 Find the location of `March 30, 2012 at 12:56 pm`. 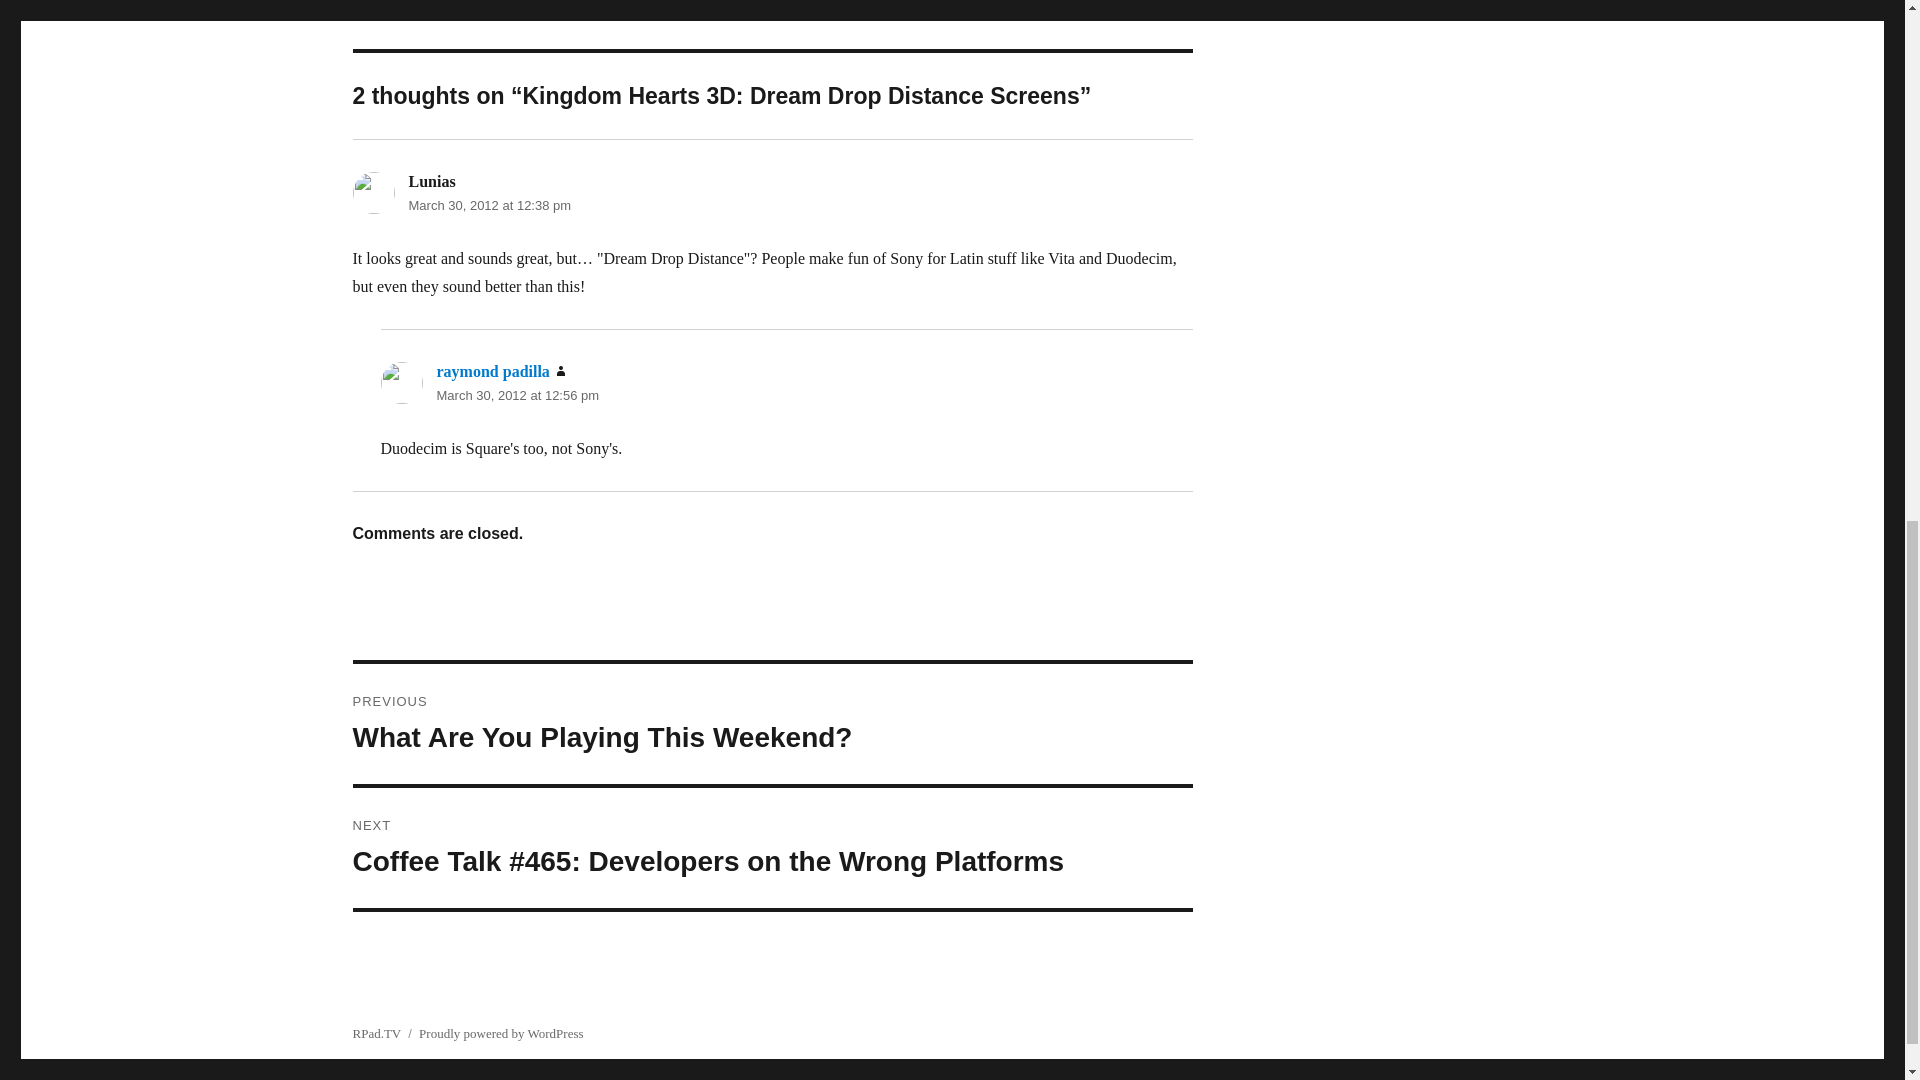

March 30, 2012 at 12:56 pm is located at coordinates (517, 394).